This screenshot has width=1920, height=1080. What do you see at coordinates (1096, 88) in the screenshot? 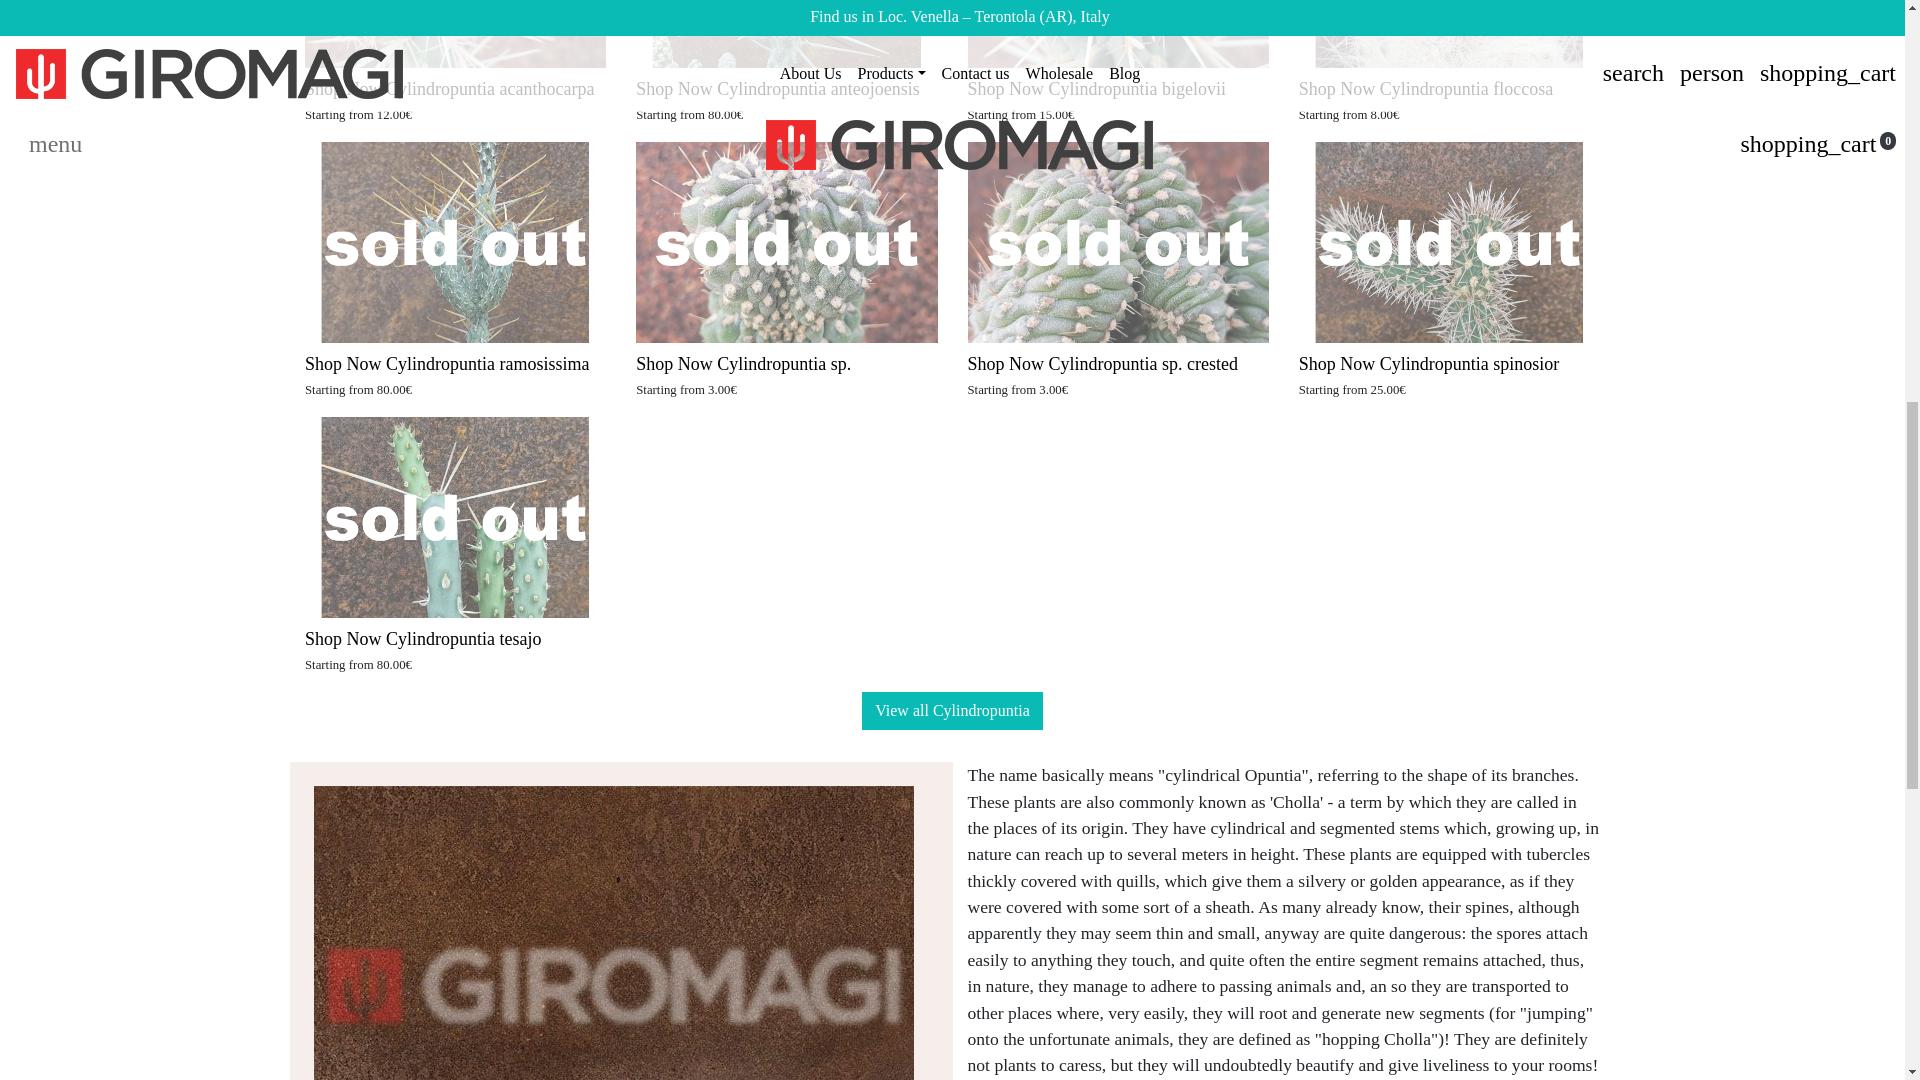
I see `Shop Now Cylindropuntia bigelovii` at bounding box center [1096, 88].